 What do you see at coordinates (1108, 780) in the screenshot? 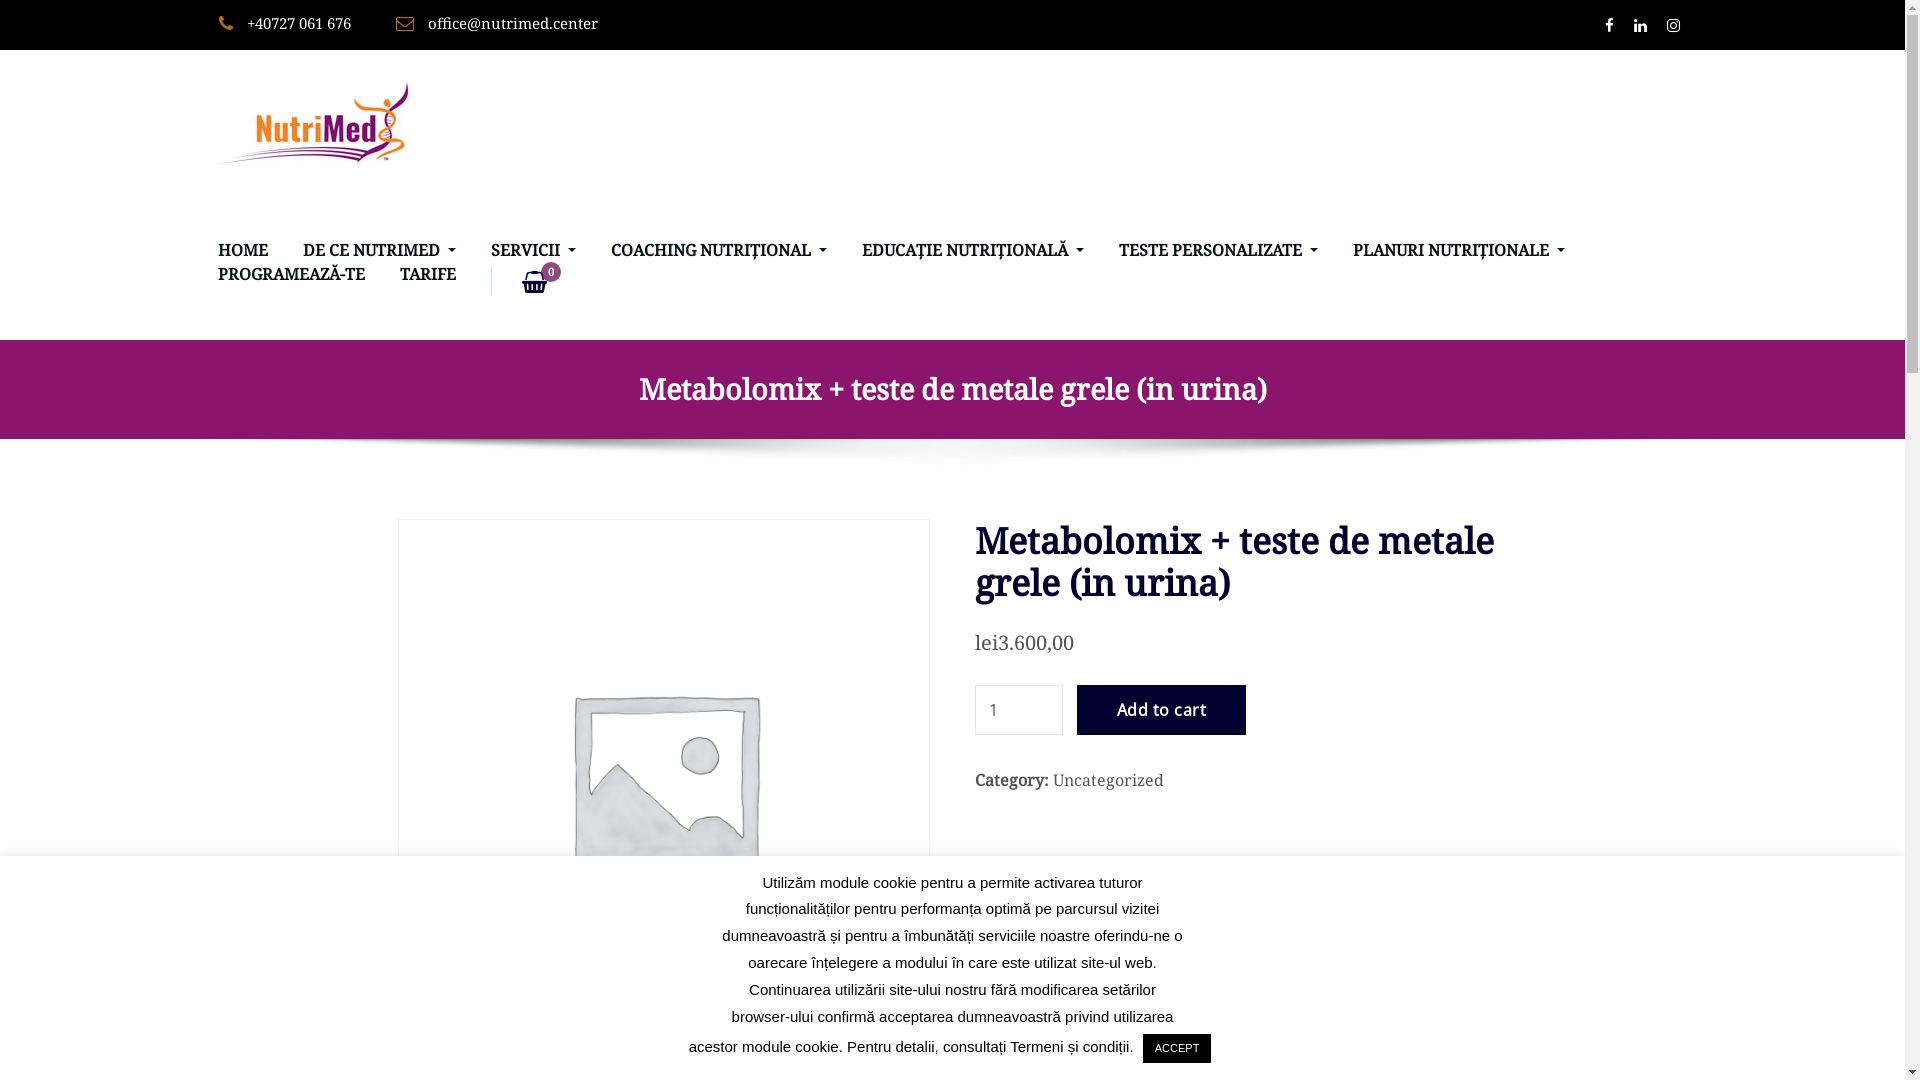
I see `Uncategorized` at bounding box center [1108, 780].